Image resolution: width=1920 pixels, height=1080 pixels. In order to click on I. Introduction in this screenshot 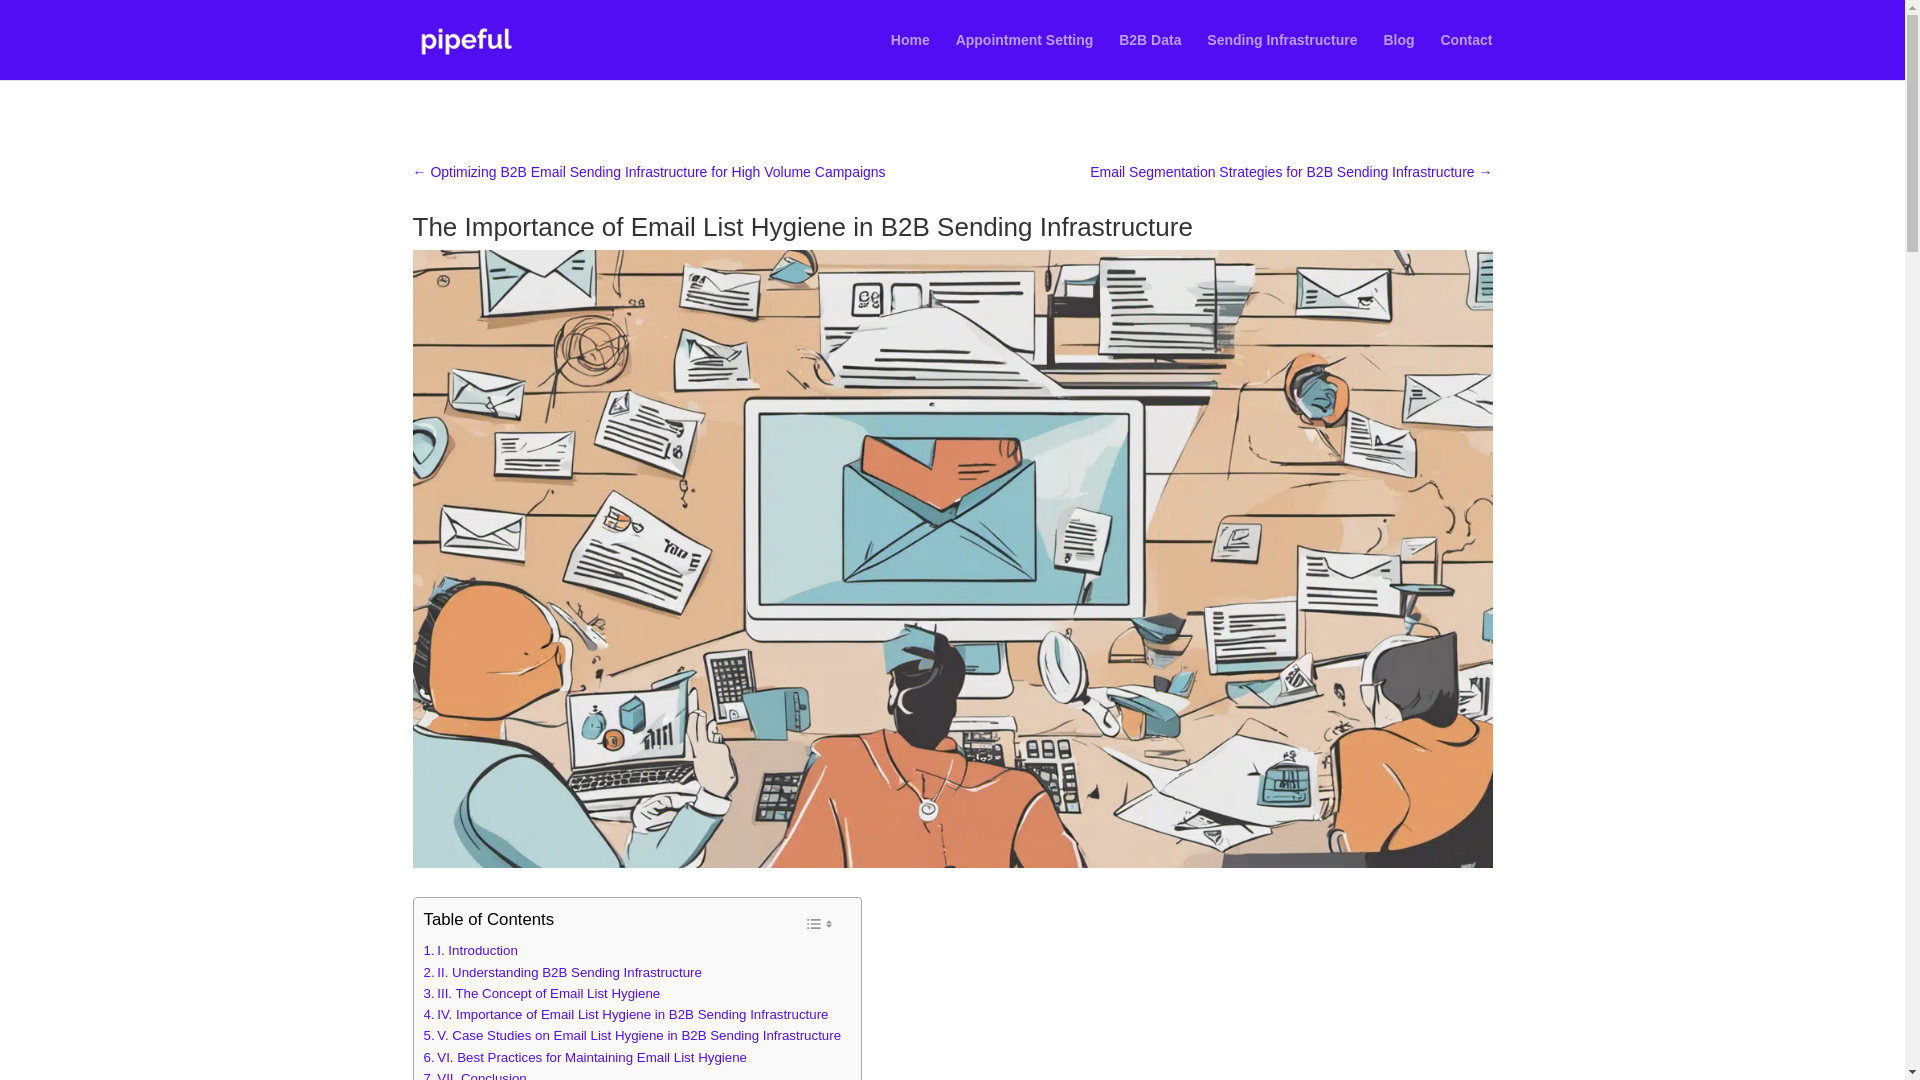, I will do `click(471, 950)`.